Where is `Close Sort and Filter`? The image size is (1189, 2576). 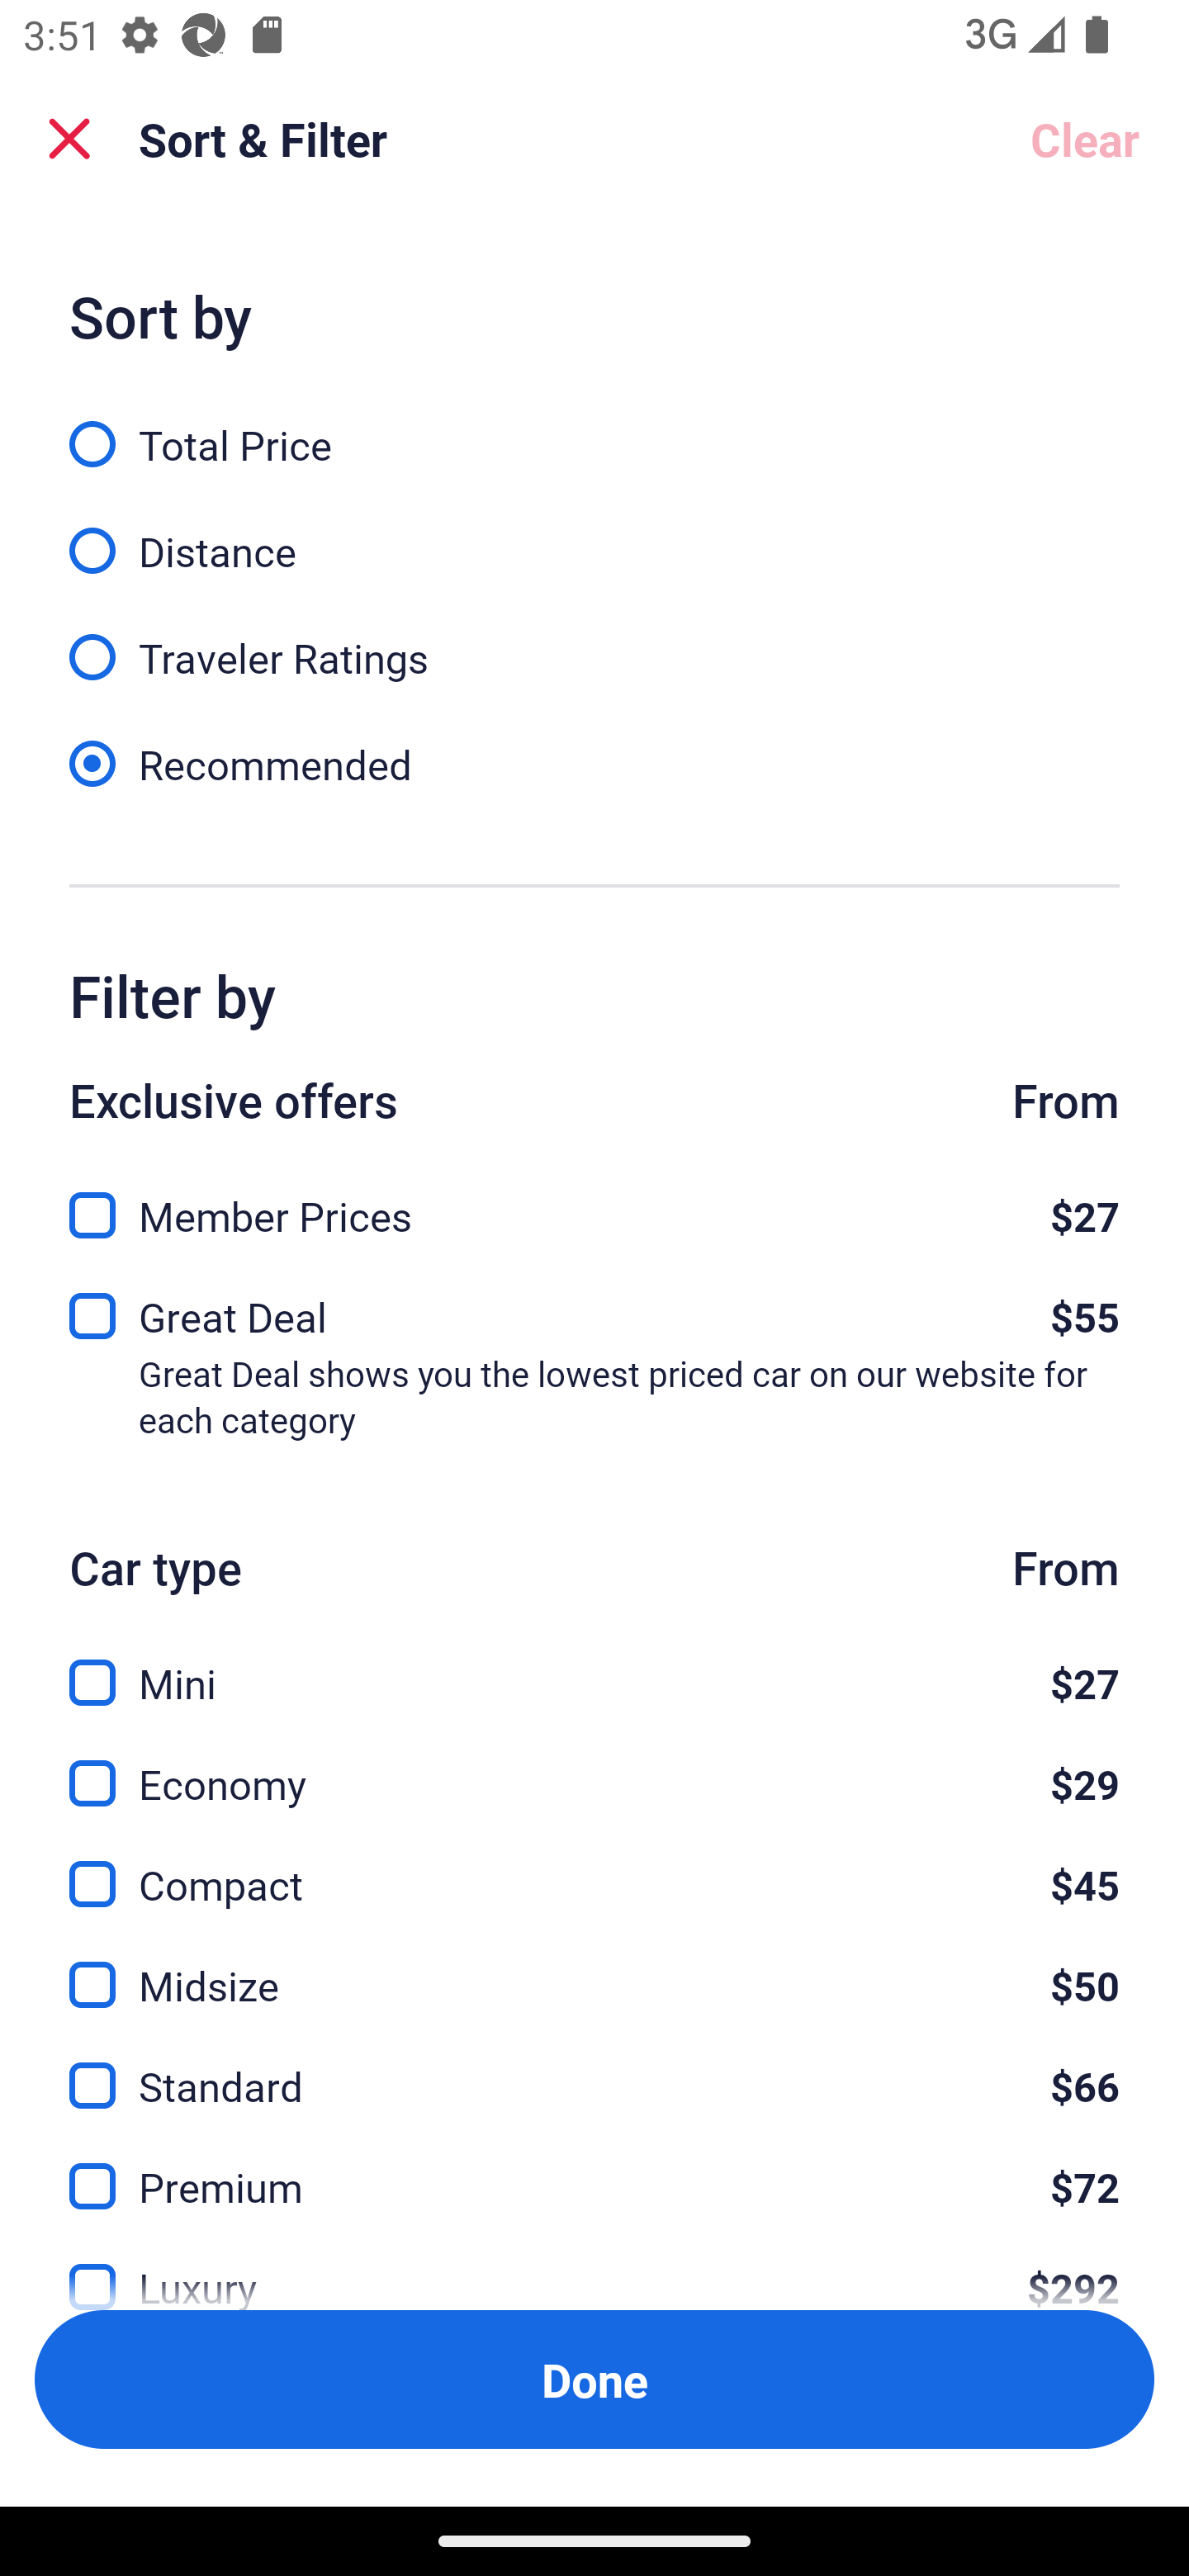
Close Sort and Filter is located at coordinates (69, 139).